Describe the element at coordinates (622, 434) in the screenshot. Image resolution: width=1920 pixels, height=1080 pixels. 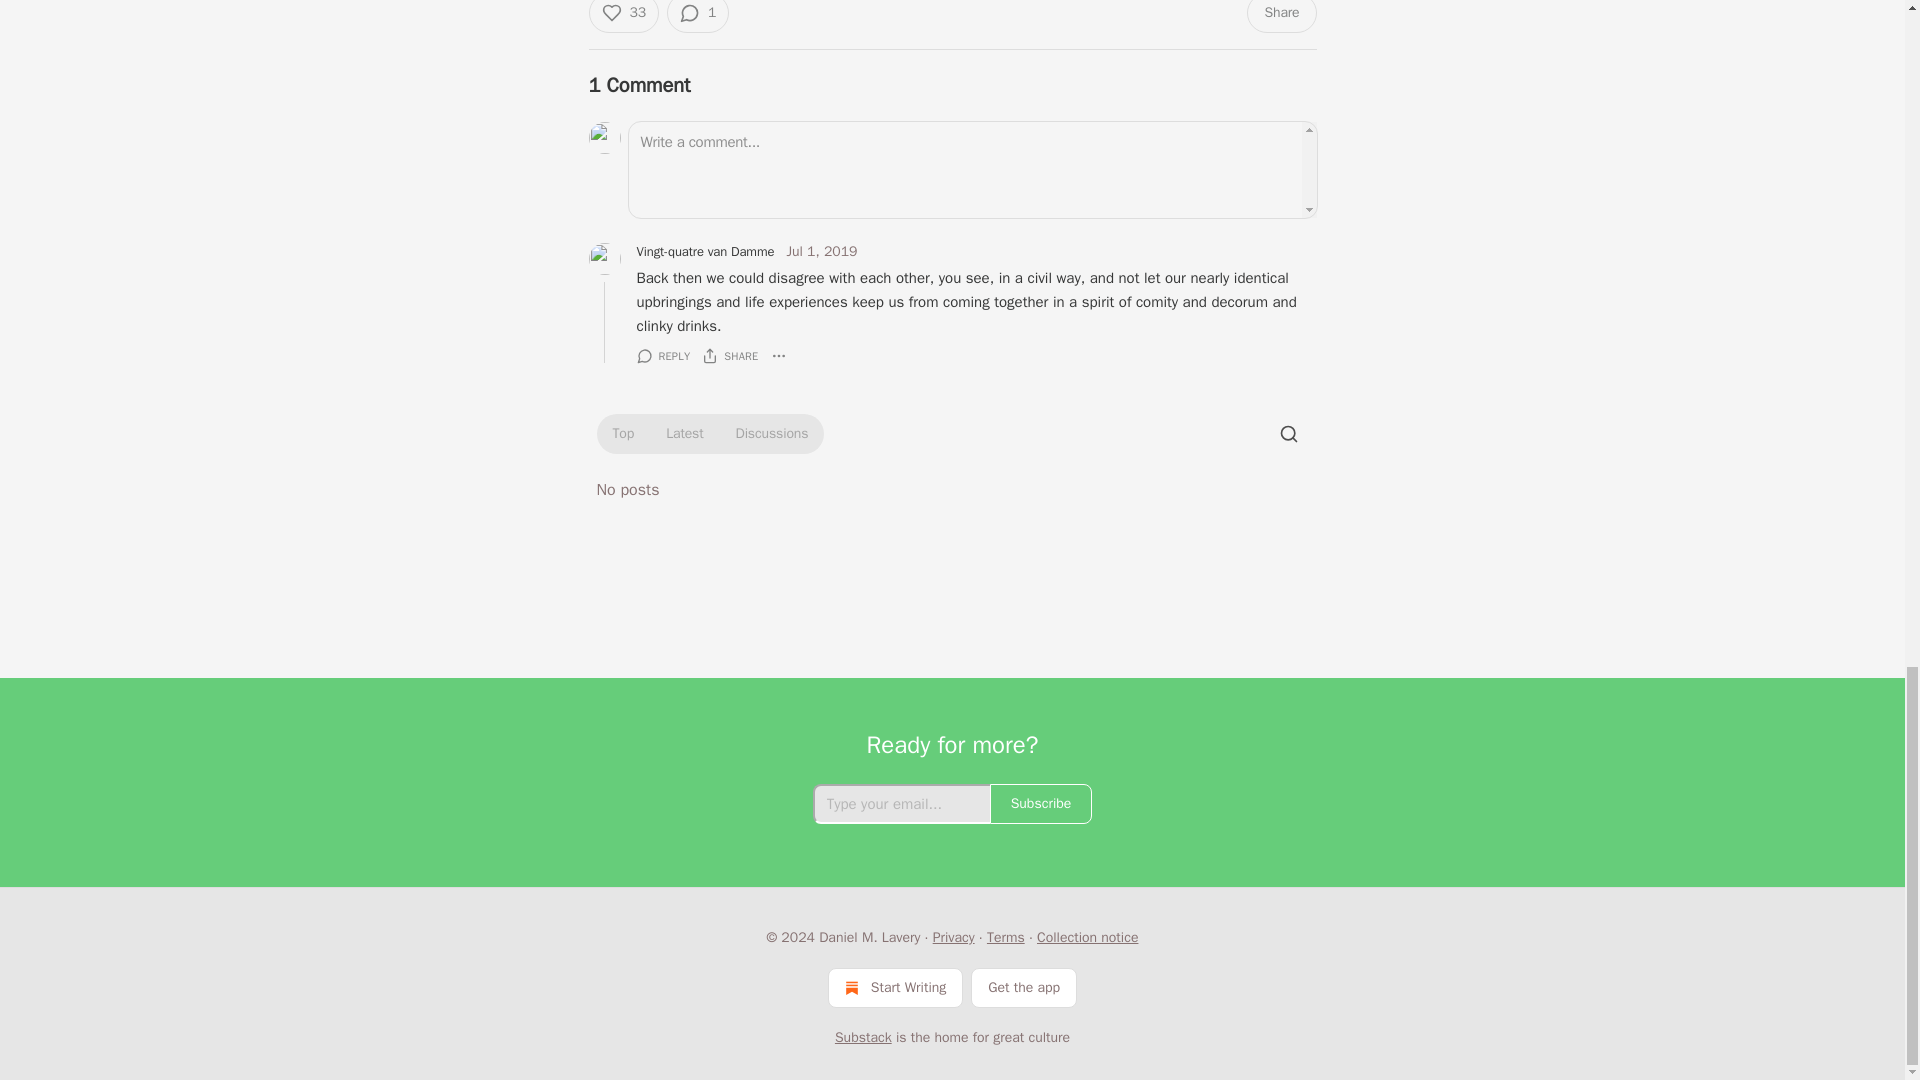
I see `Top` at that location.